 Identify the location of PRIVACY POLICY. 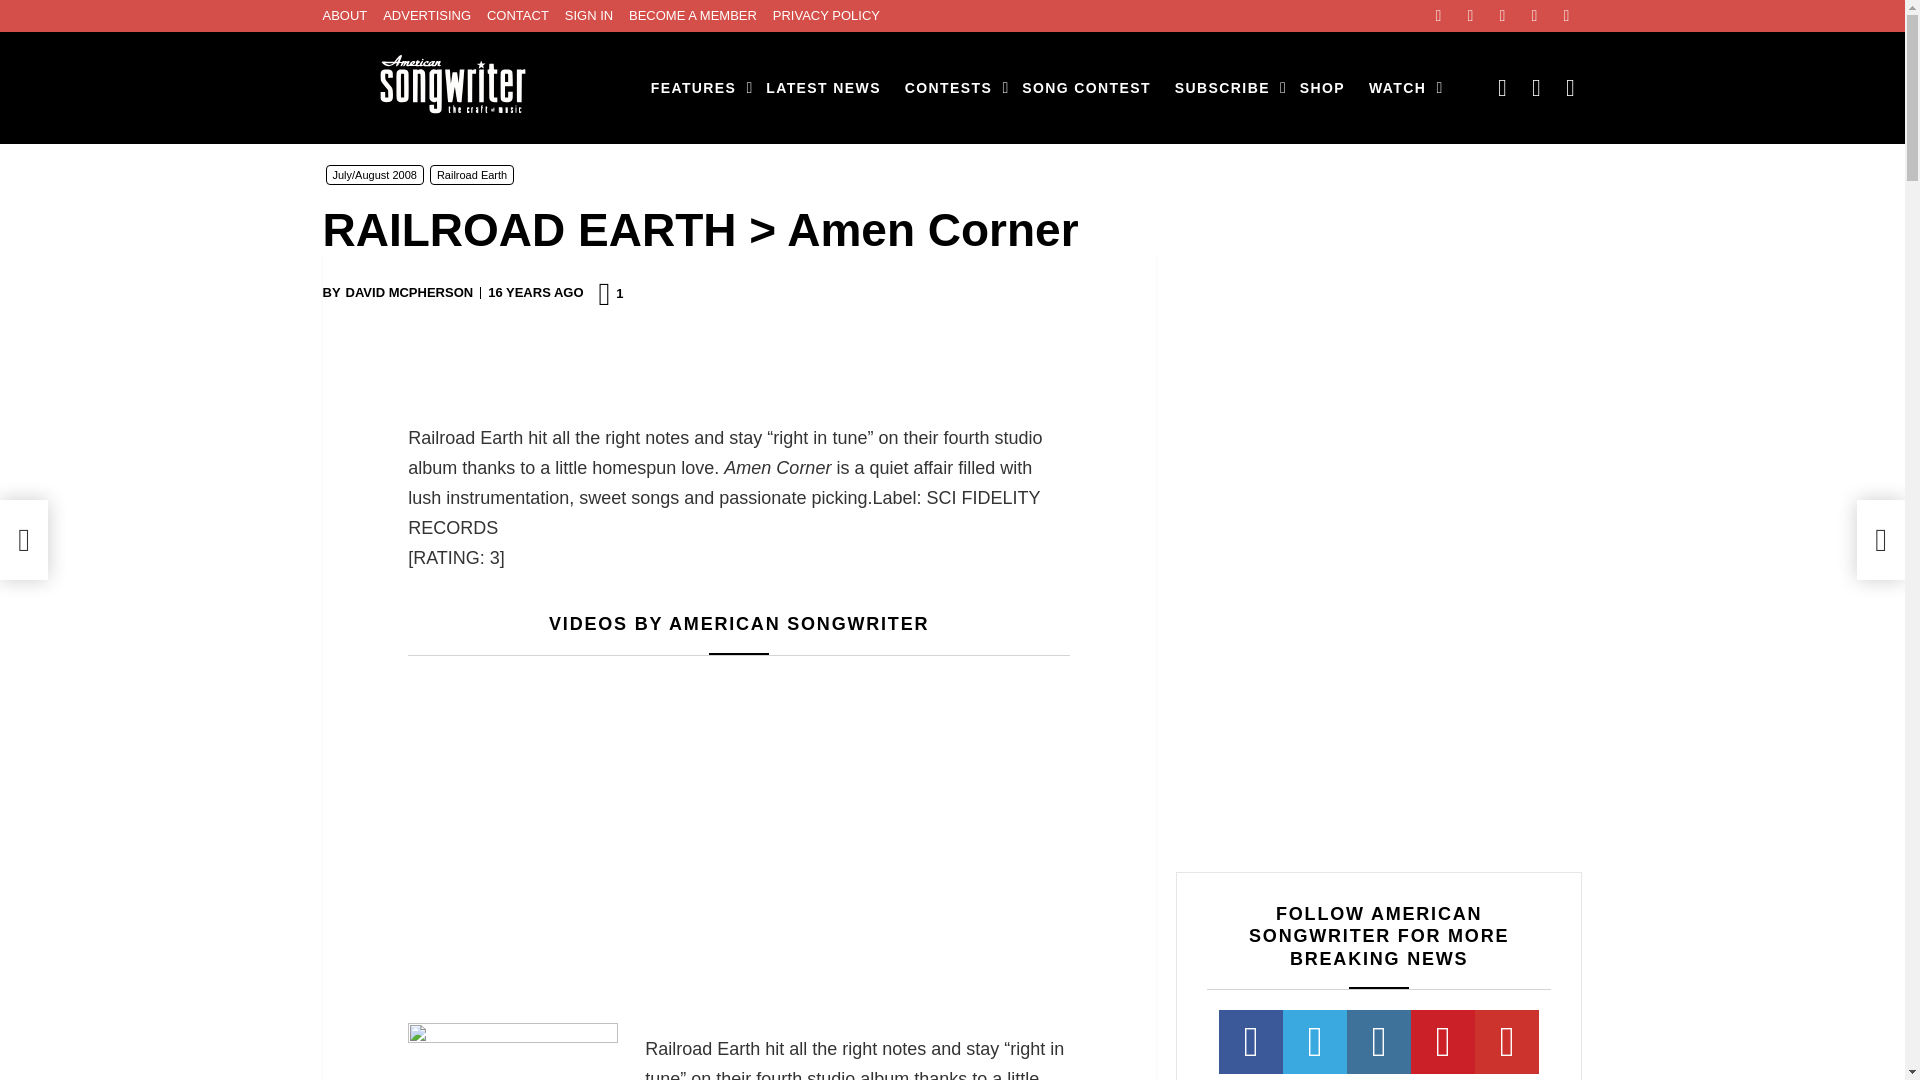
(826, 16).